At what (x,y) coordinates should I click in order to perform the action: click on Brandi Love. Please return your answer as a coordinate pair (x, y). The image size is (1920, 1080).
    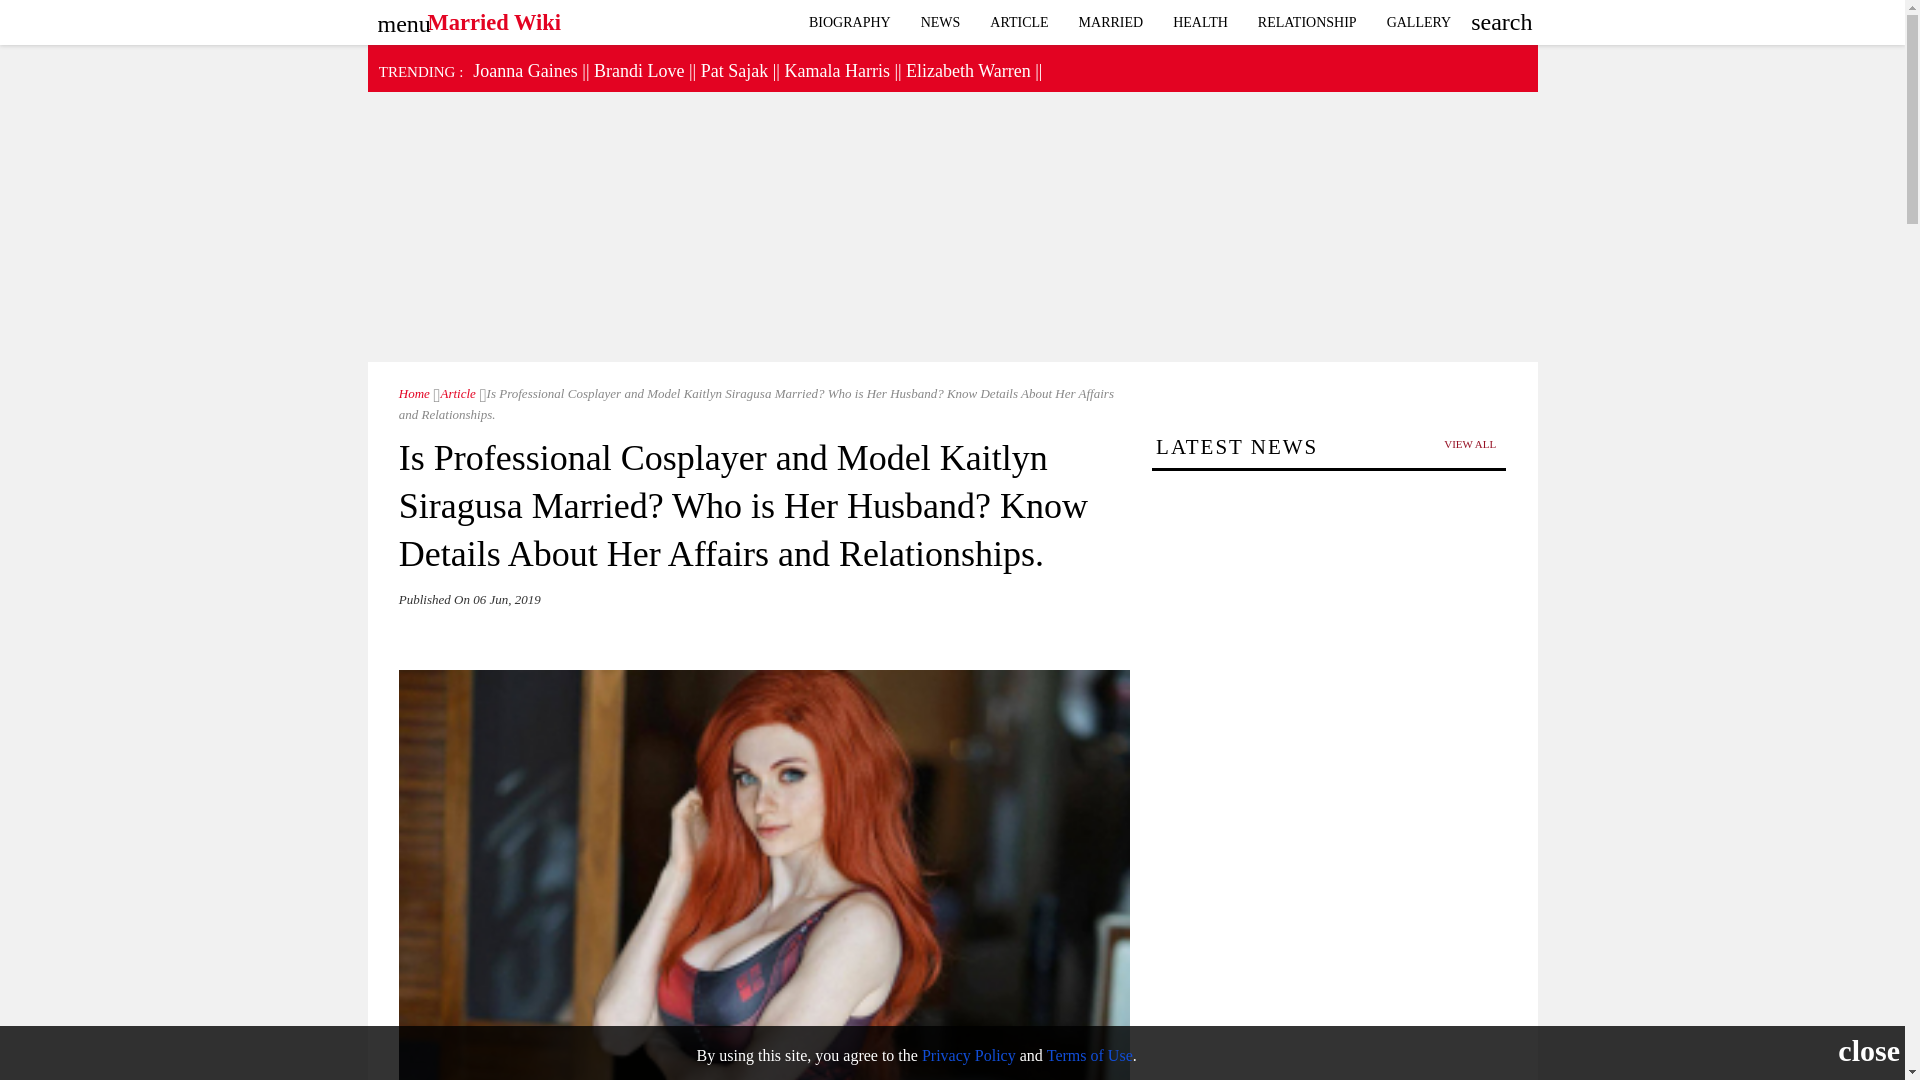
    Looking at the image, I should click on (638, 70).